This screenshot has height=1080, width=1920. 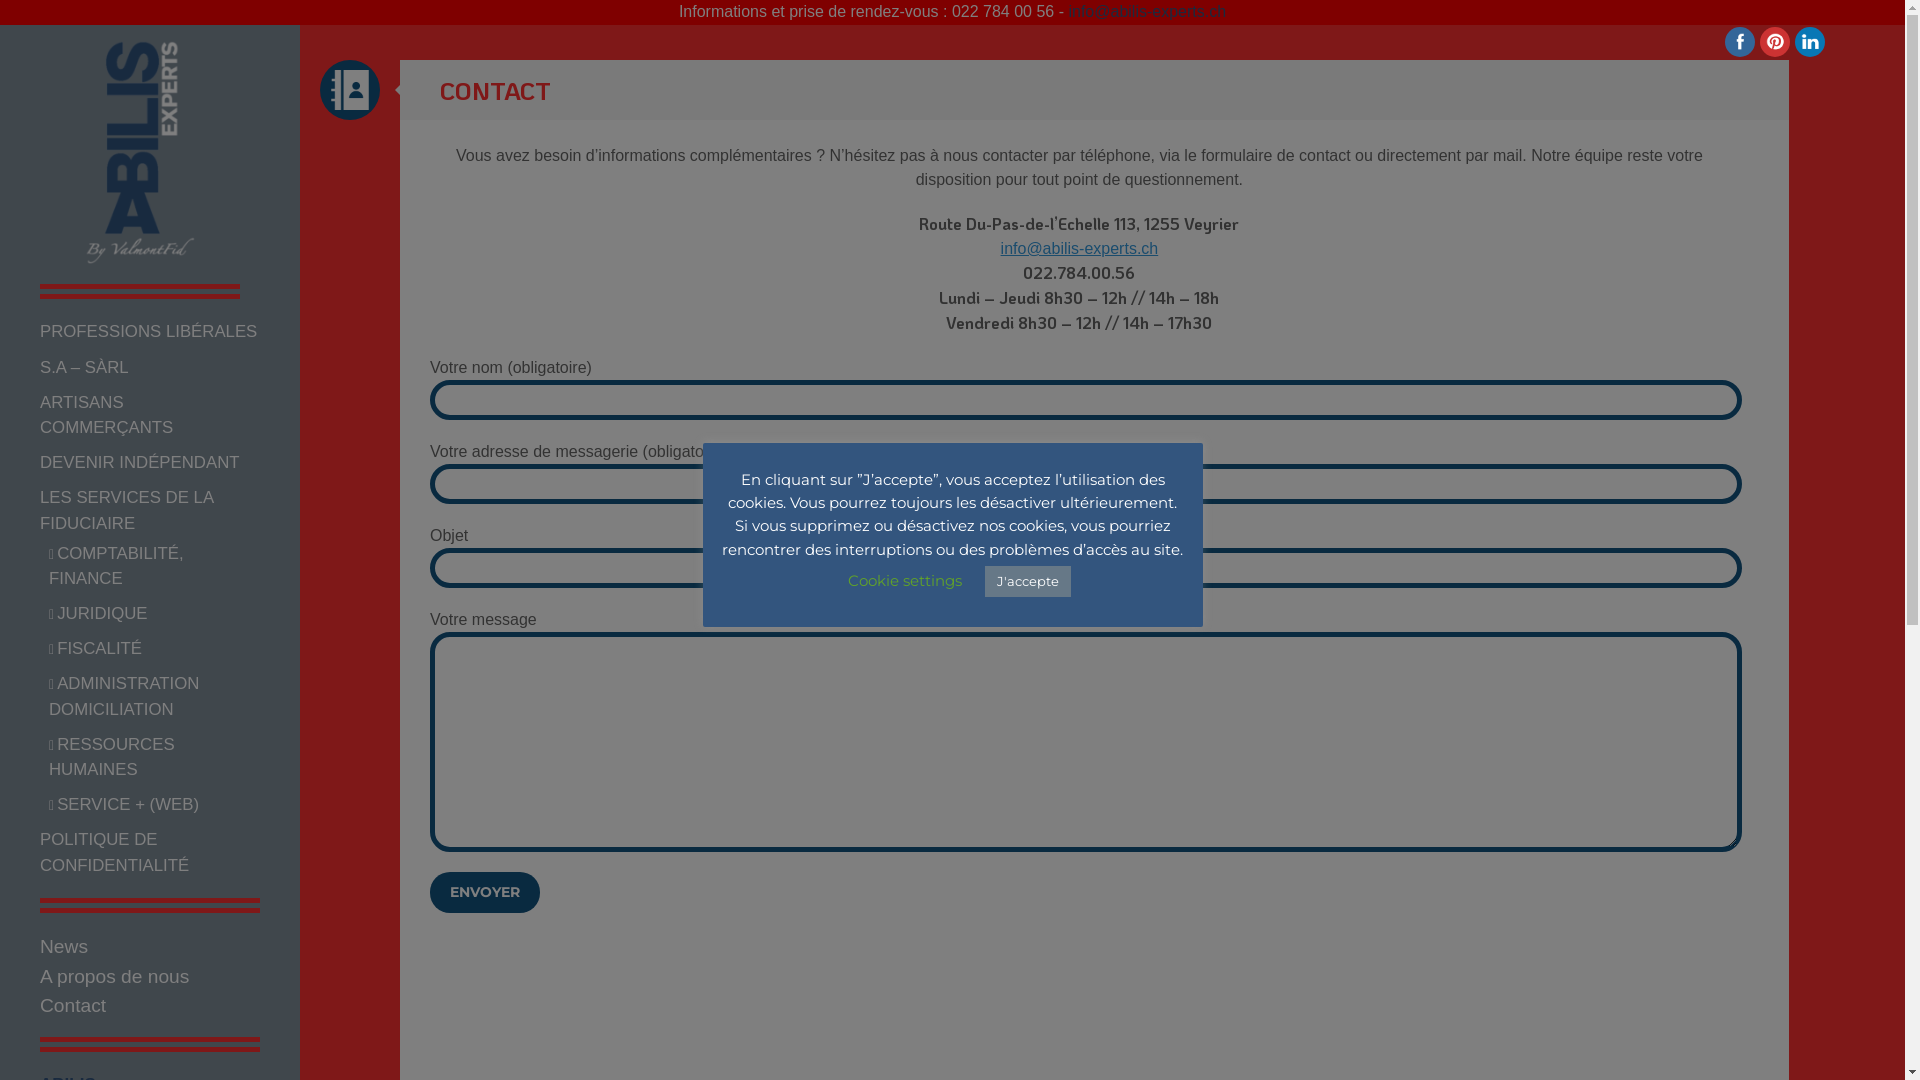 I want to click on JURIDIQUE, so click(x=102, y=614).